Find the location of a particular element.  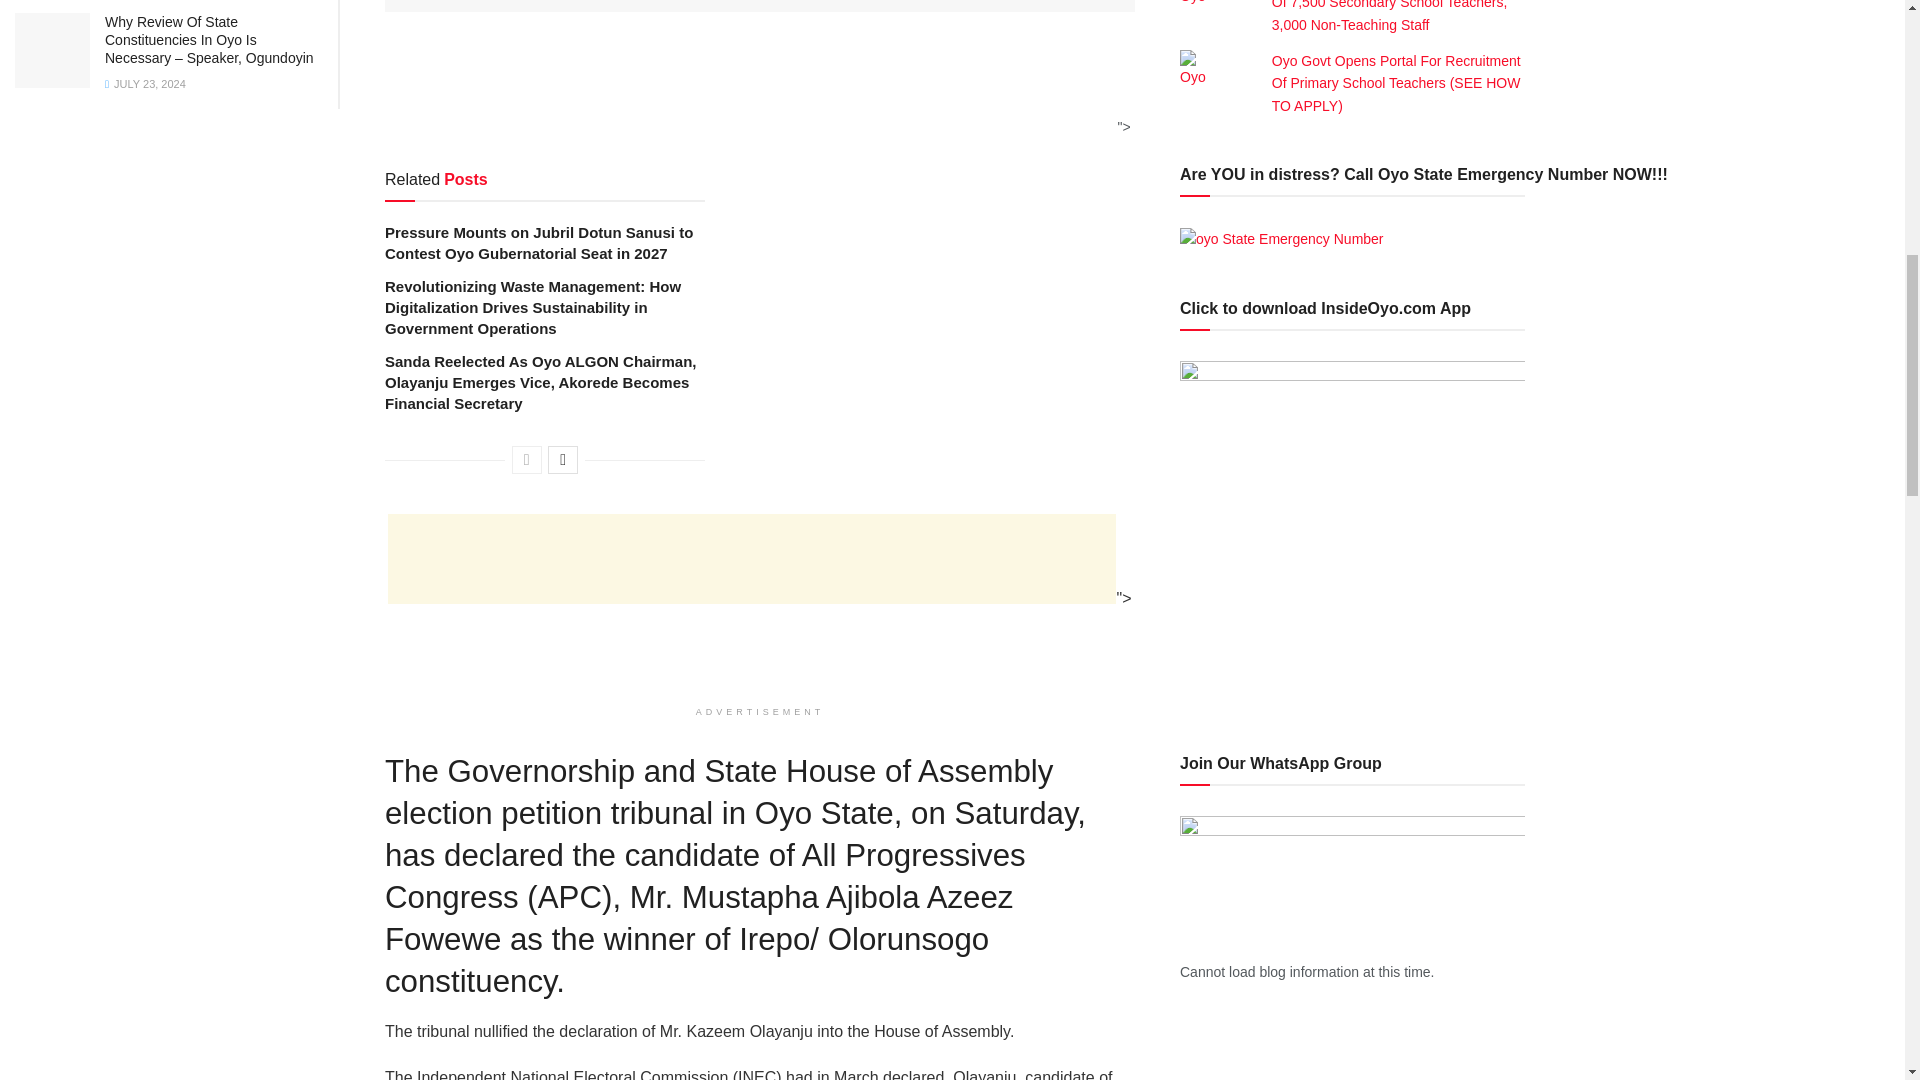

Next is located at coordinates (562, 460).